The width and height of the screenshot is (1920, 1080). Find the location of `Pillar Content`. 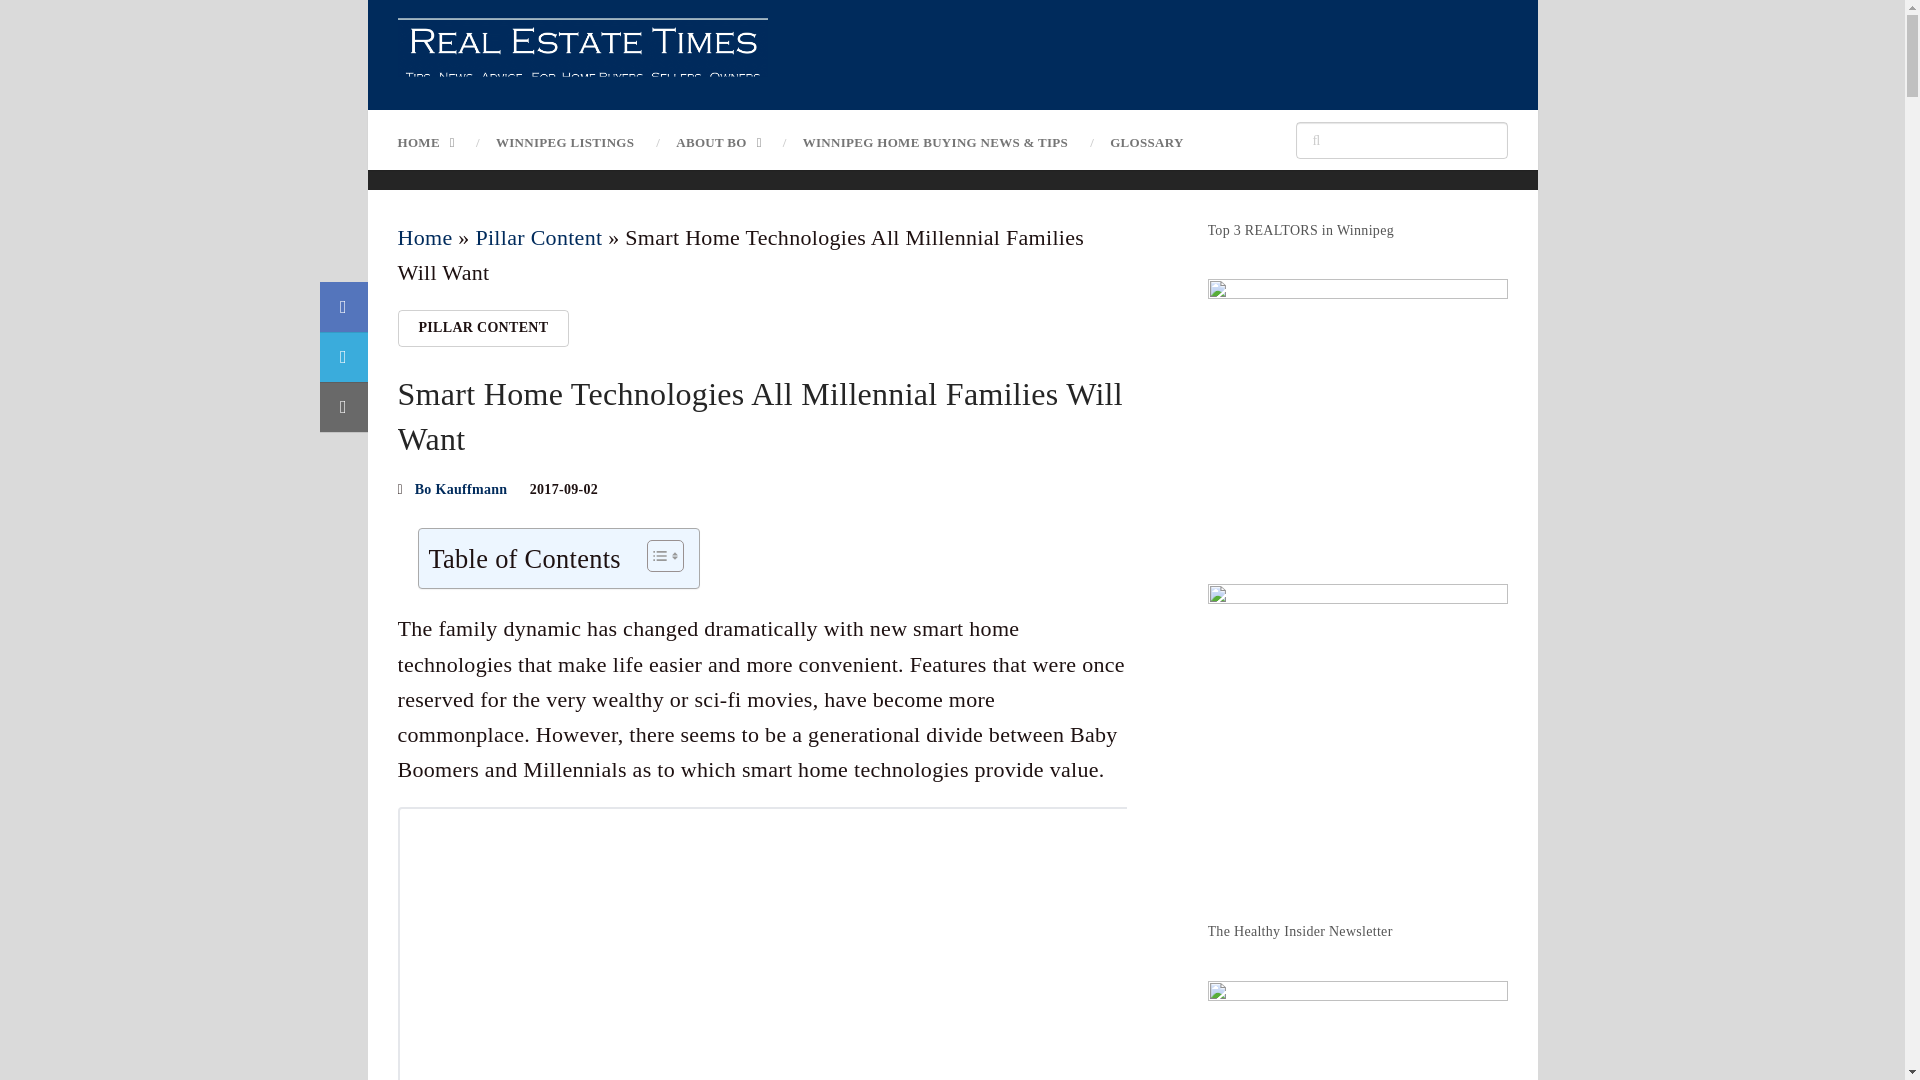

Pillar Content is located at coordinates (538, 236).